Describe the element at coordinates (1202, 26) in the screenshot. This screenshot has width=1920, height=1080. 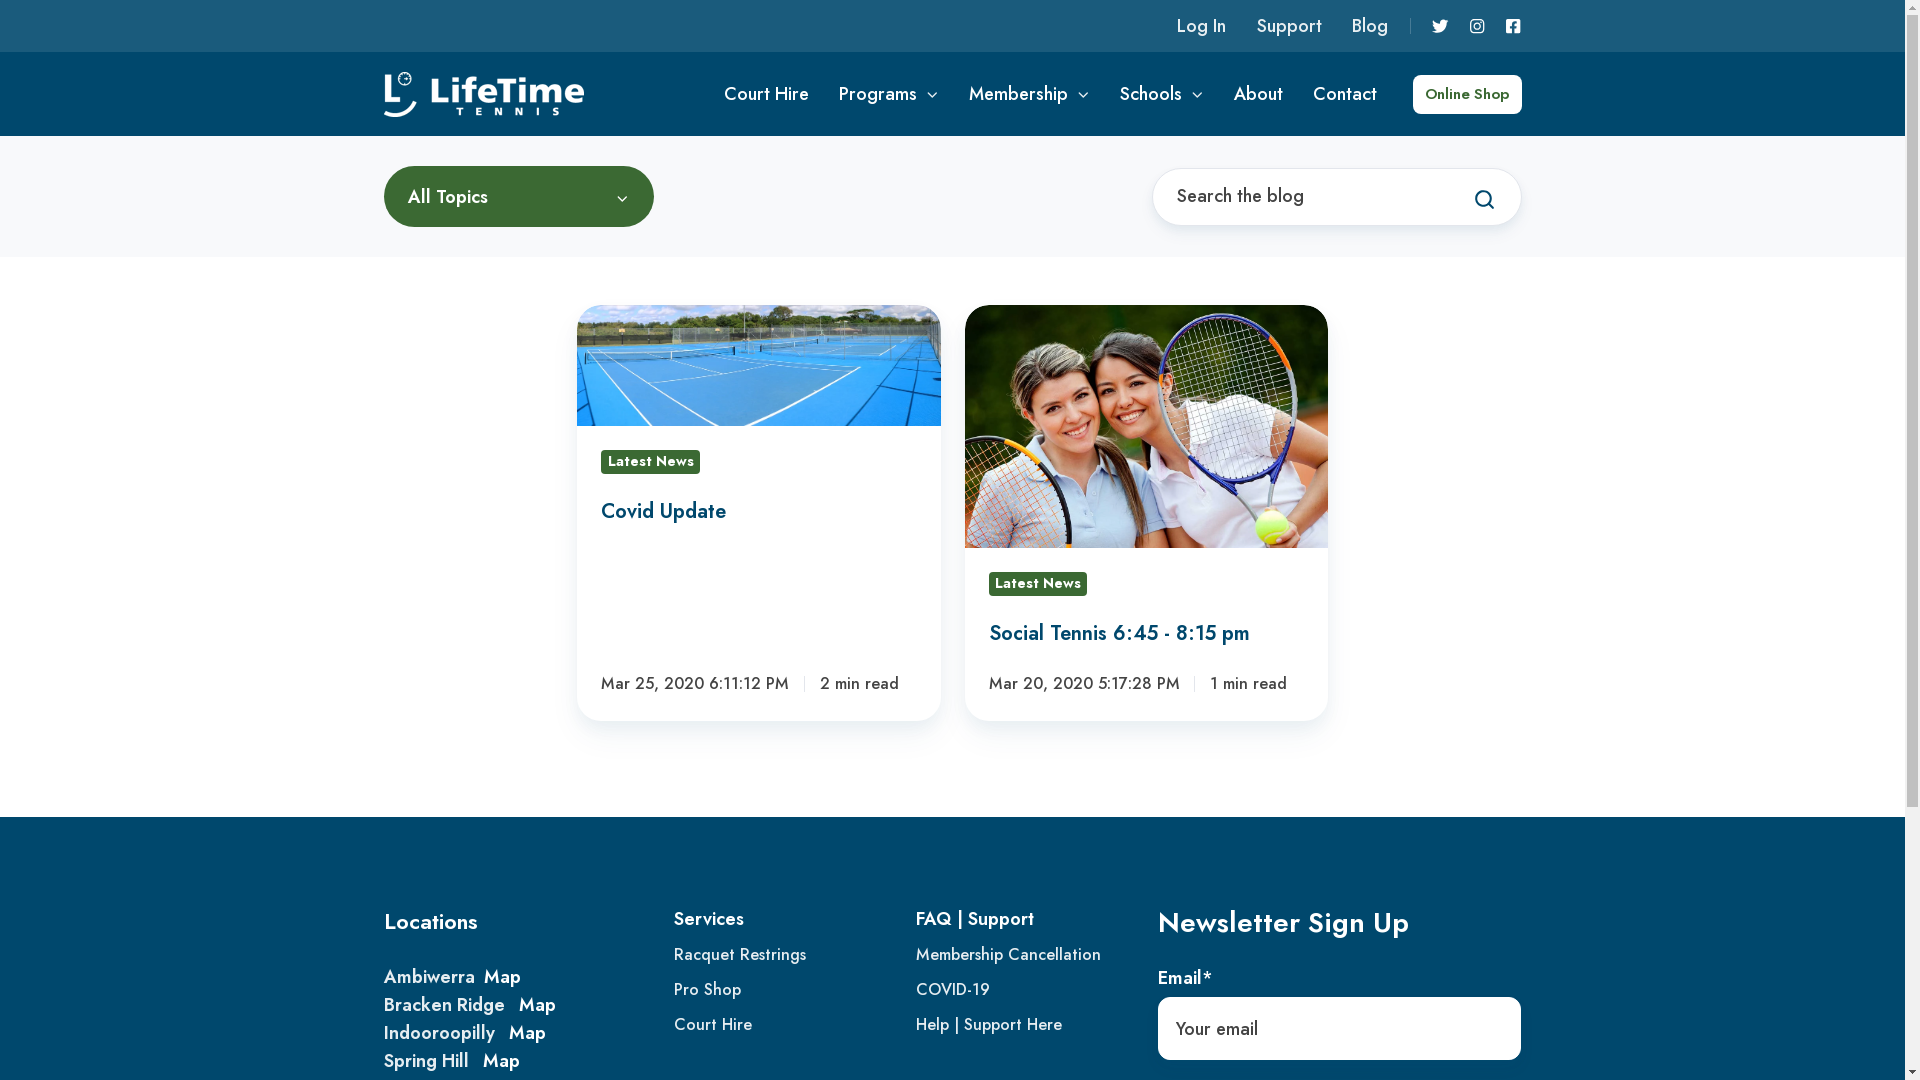
I see `Log In` at that location.